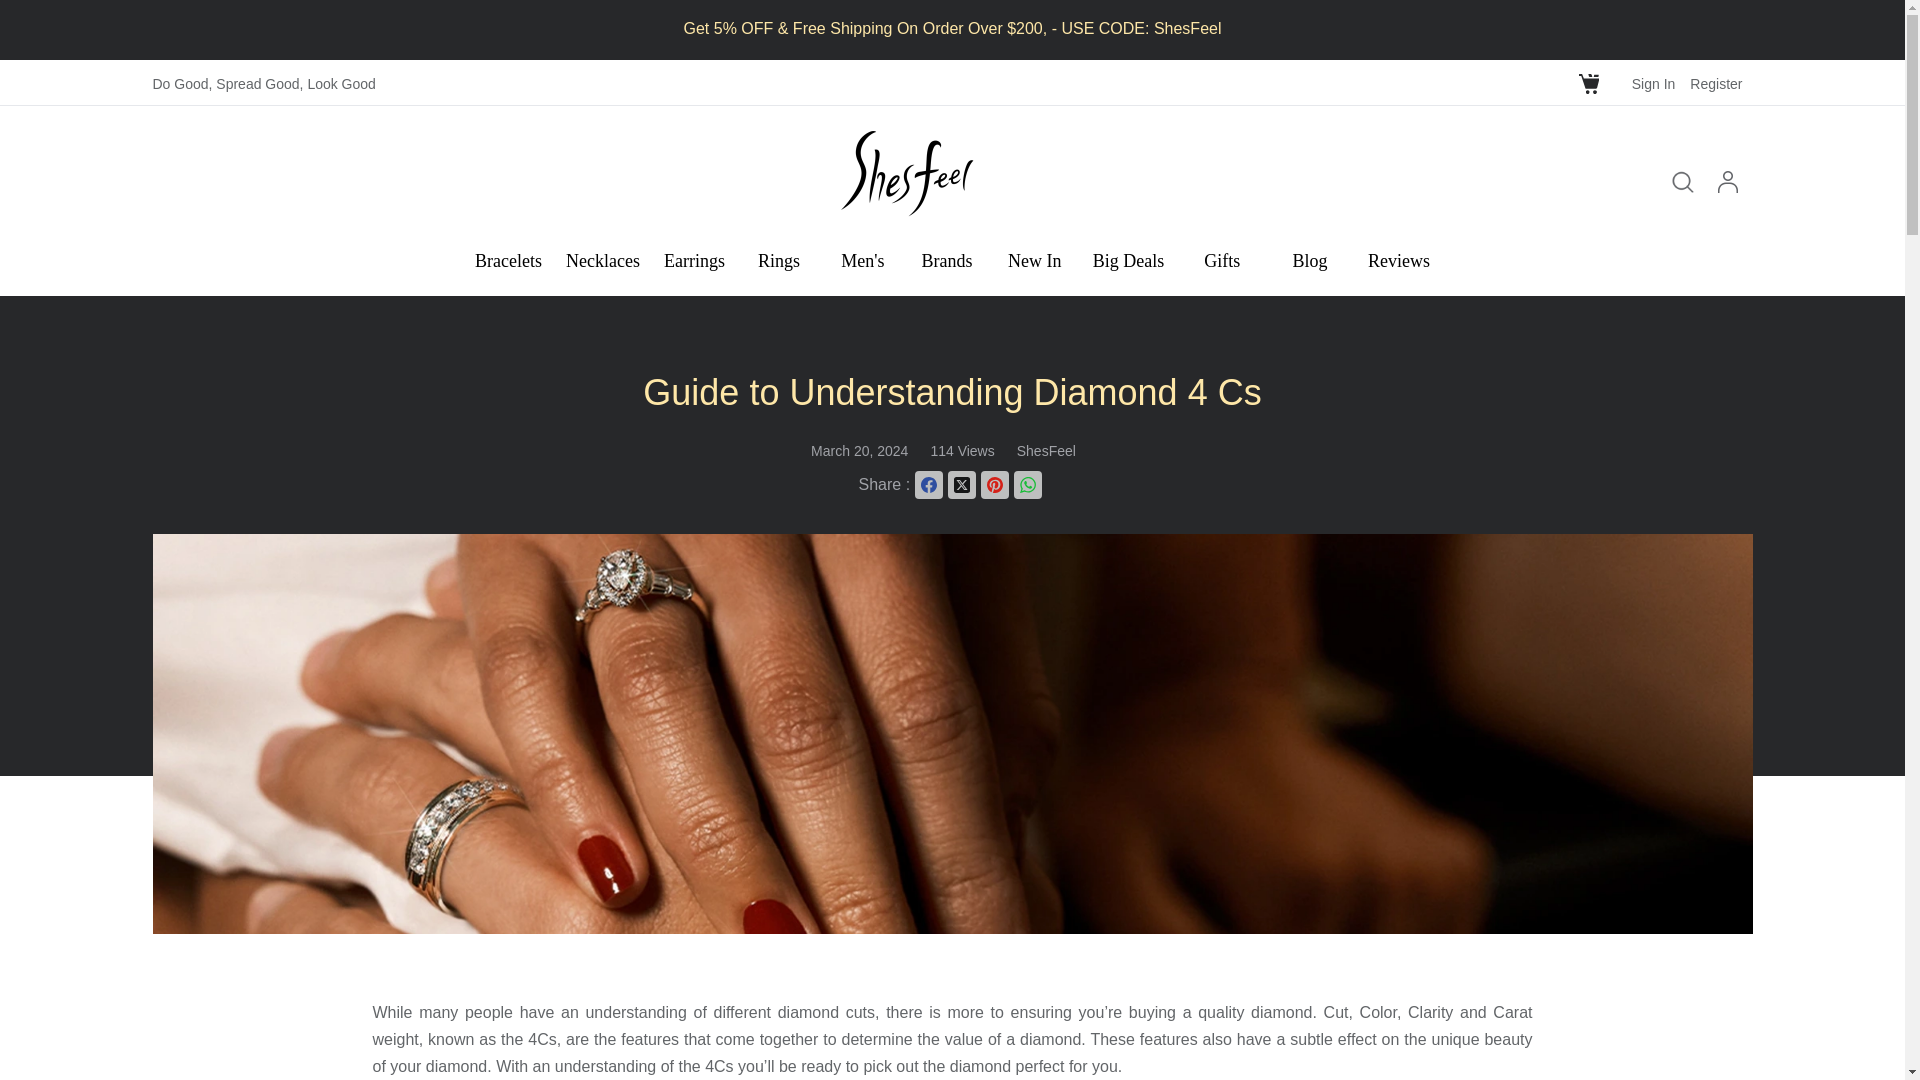 The height and width of the screenshot is (1080, 1920). What do you see at coordinates (1716, 83) in the screenshot?
I see `Register` at bounding box center [1716, 83].